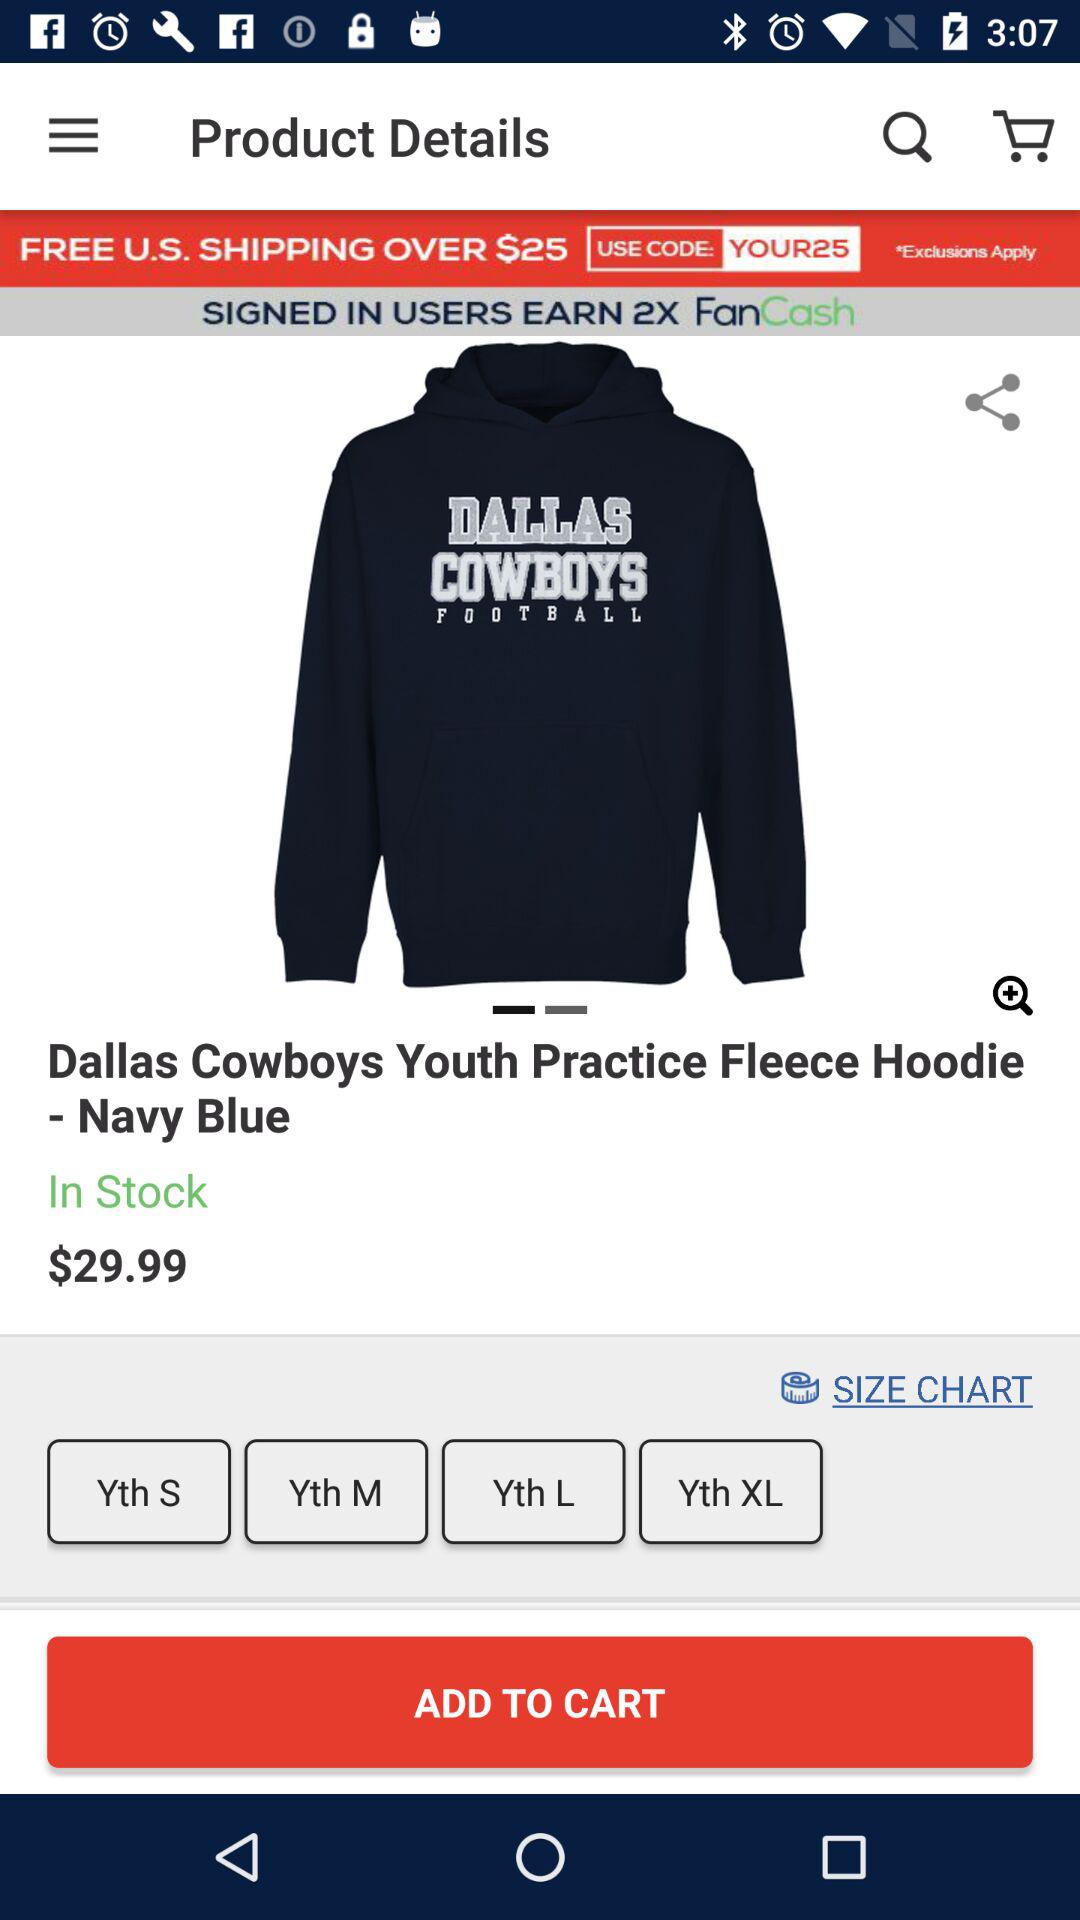 The height and width of the screenshot is (1920, 1080). Describe the element at coordinates (533, 1492) in the screenshot. I see `launch item next to yth xl item` at that location.